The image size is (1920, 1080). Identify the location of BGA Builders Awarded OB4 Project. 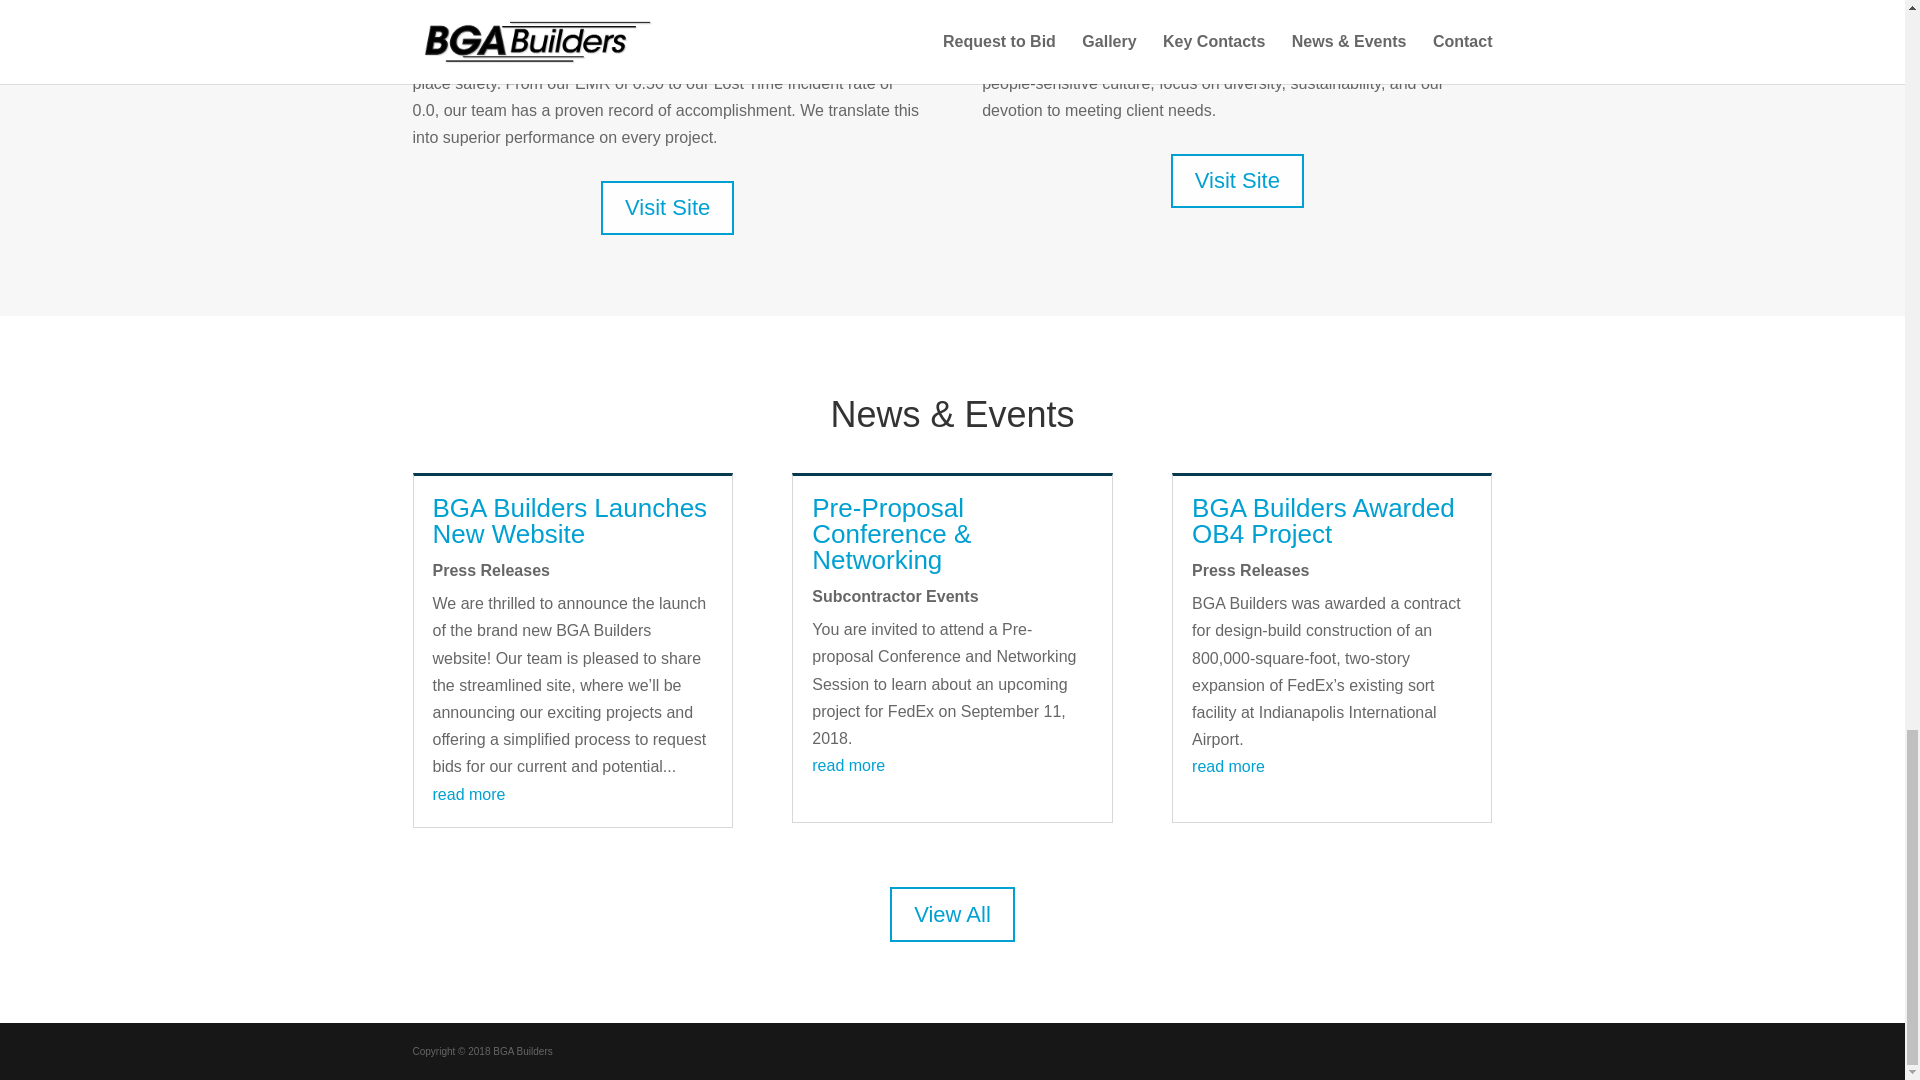
(1324, 520).